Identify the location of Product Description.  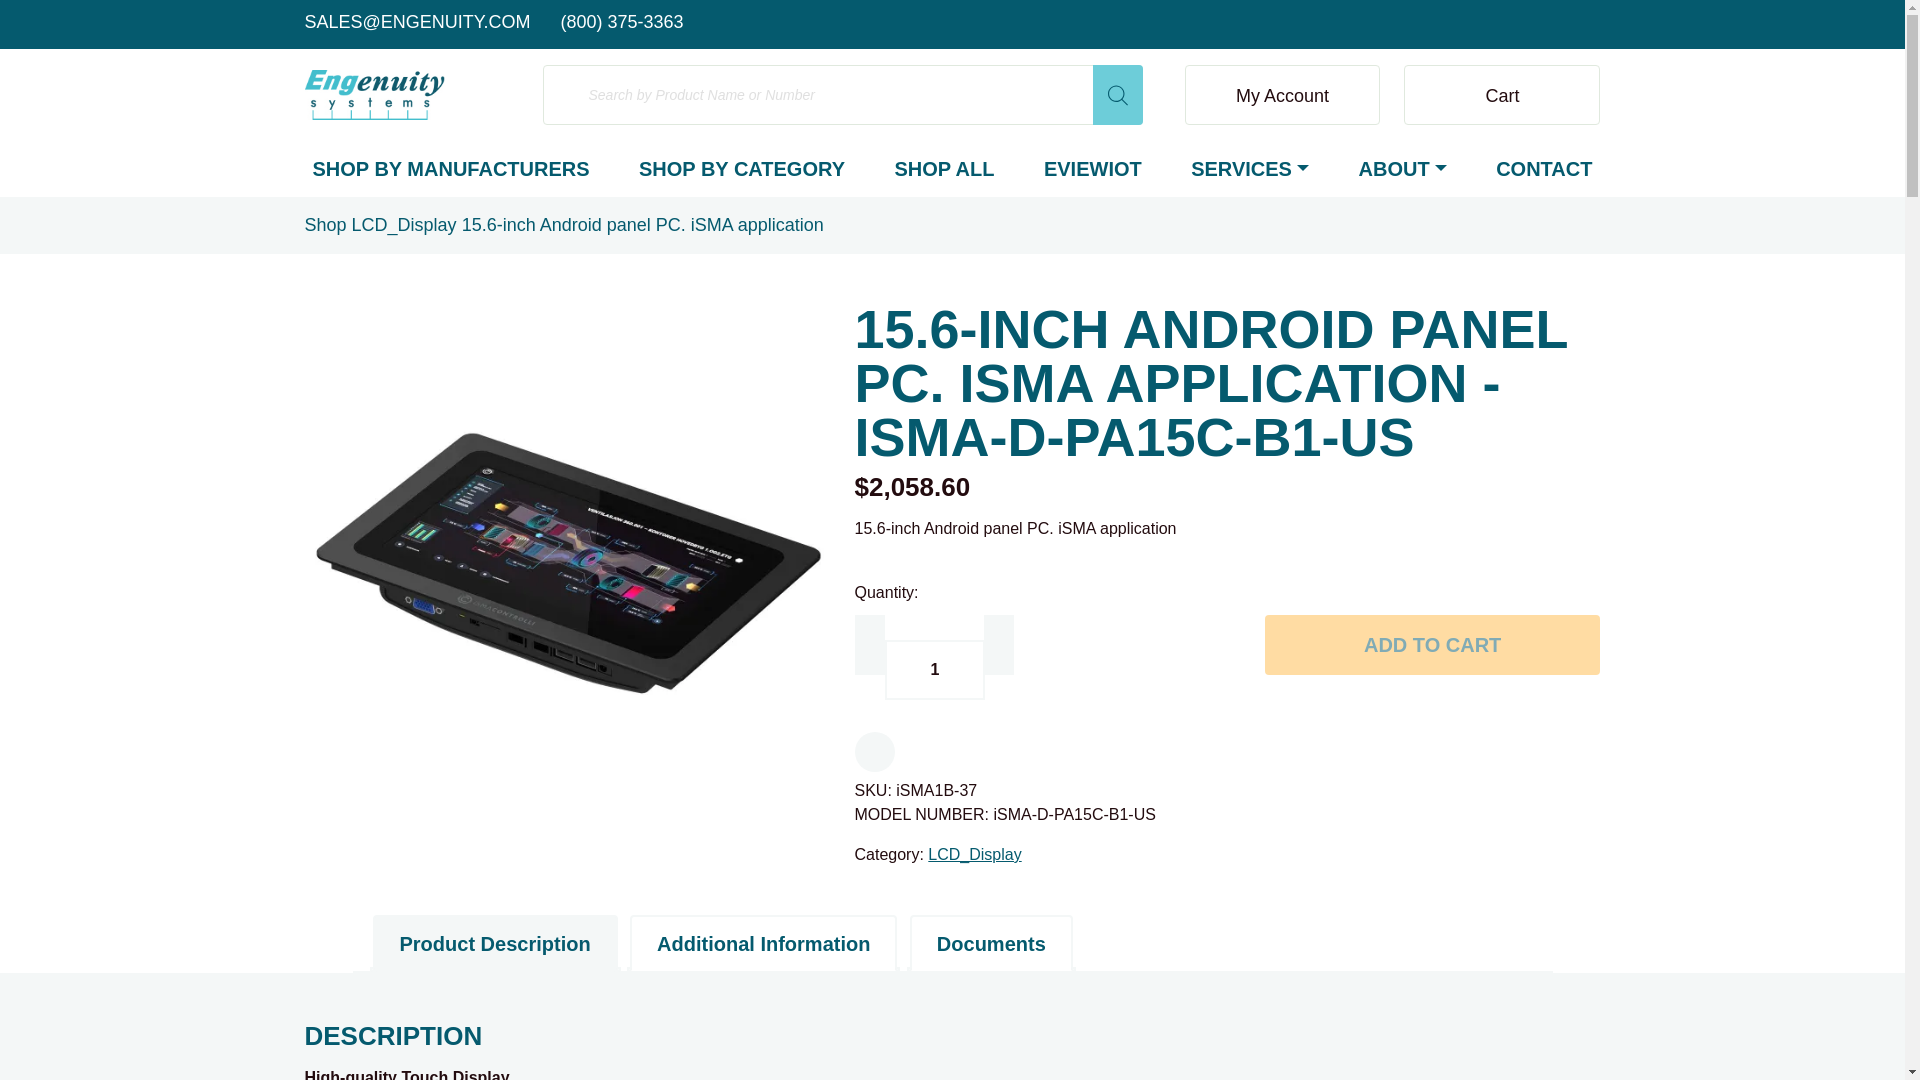
(494, 943).